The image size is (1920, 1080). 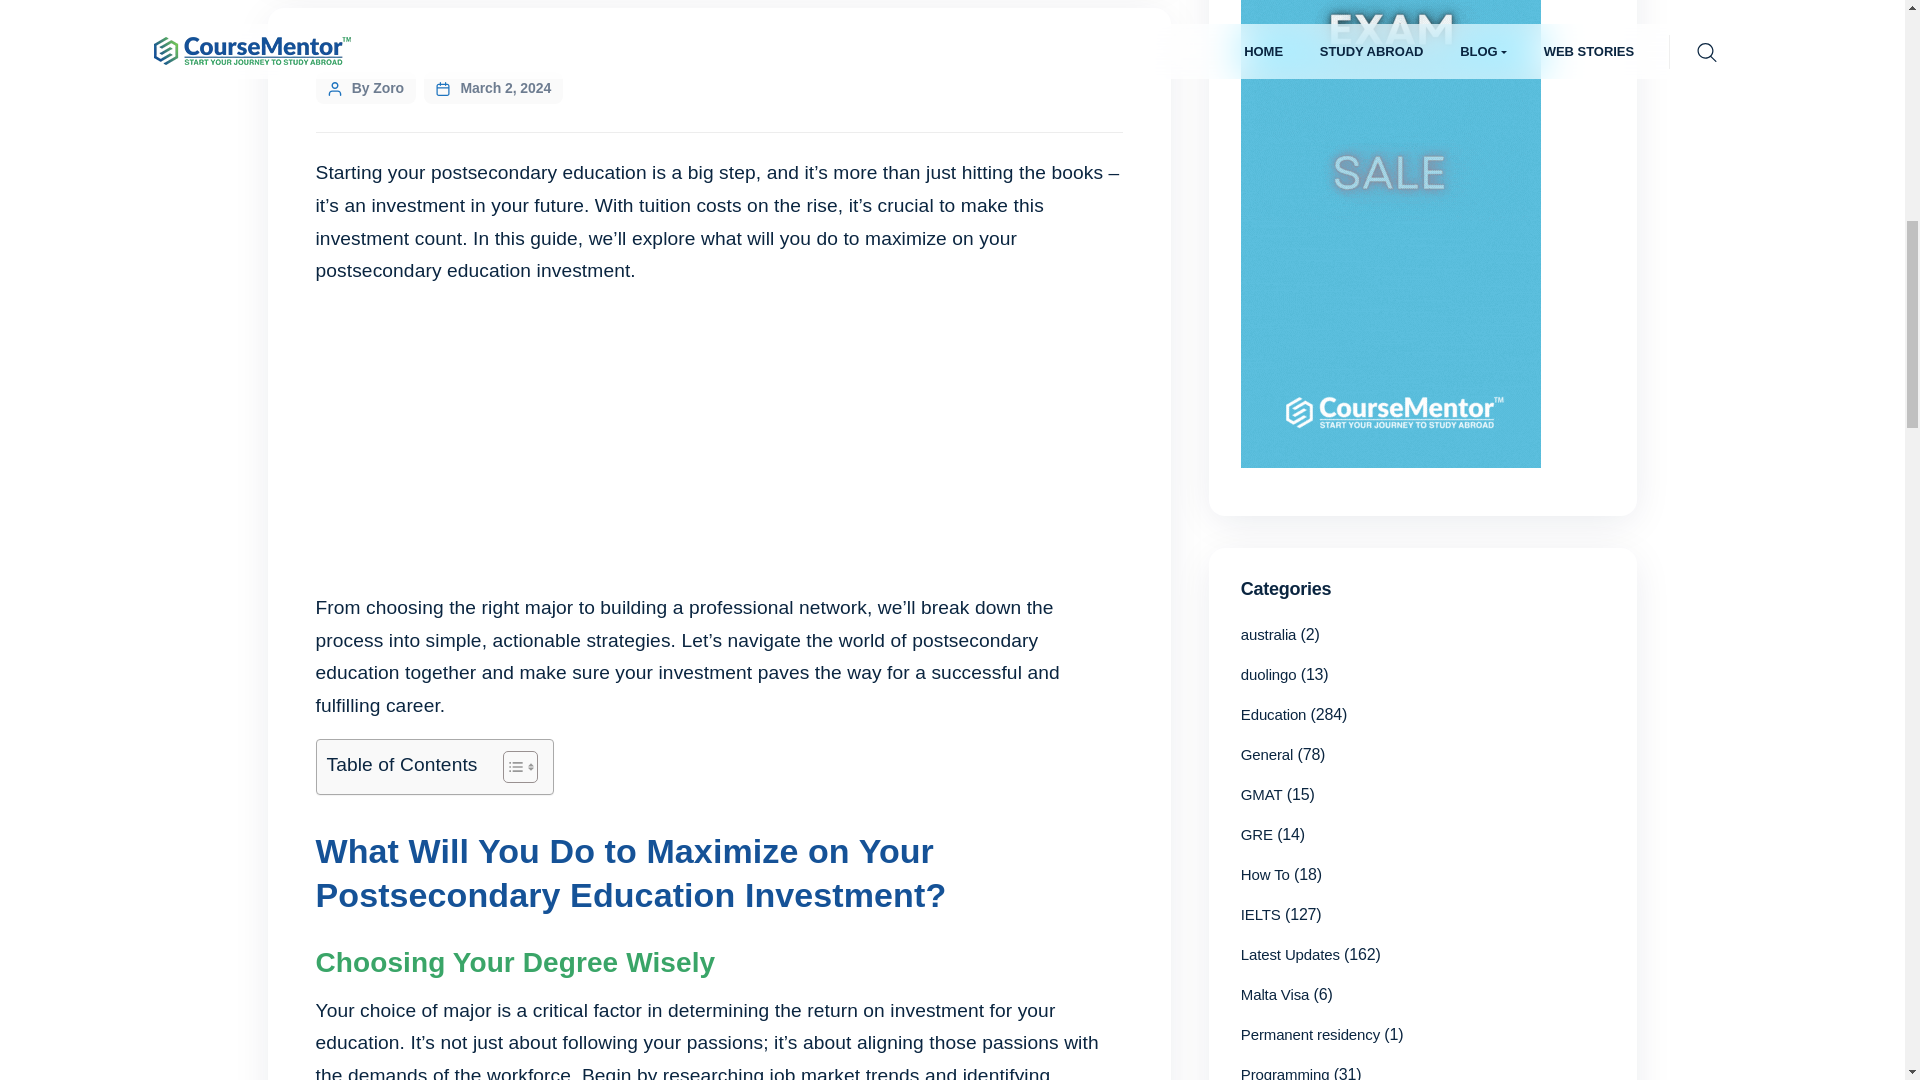 What do you see at coordinates (377, 88) in the screenshot?
I see `By Zoro` at bounding box center [377, 88].